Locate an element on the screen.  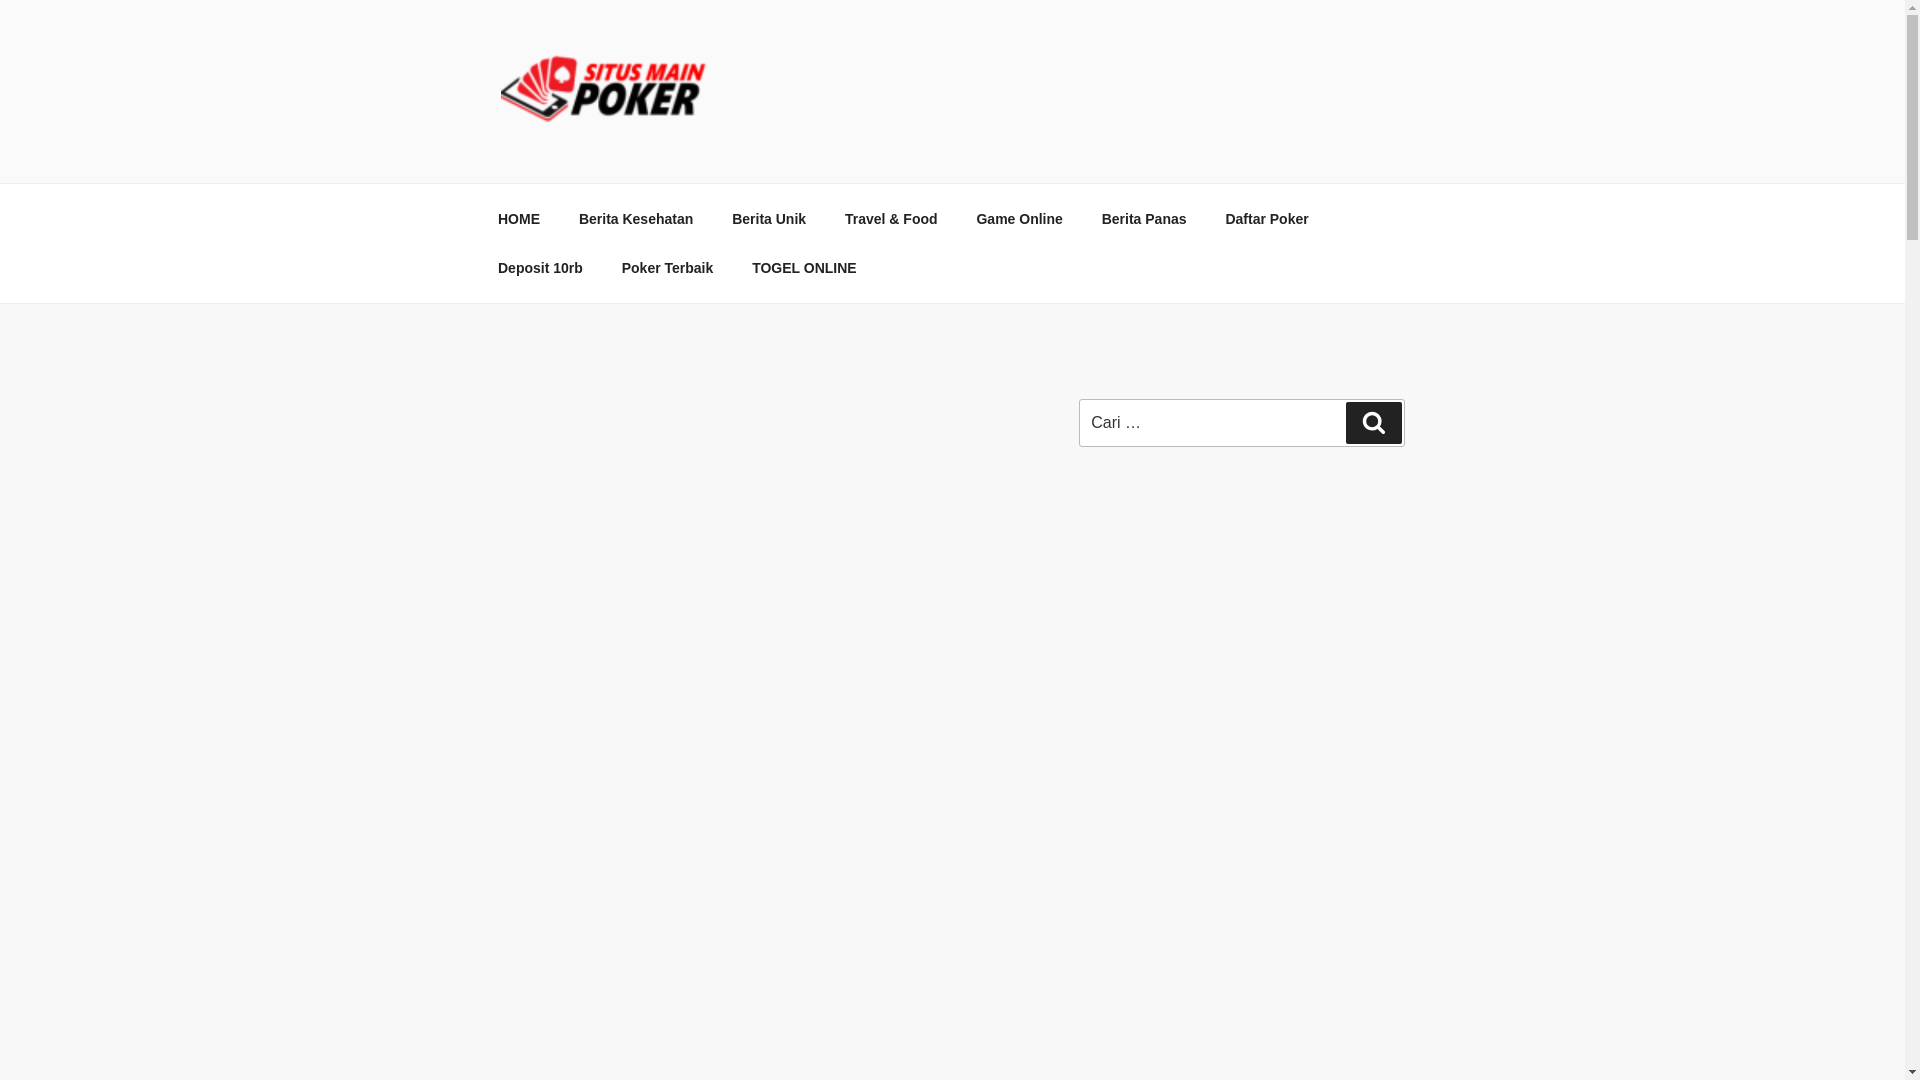
Juni 2024 is located at coordinates (1110, 812).